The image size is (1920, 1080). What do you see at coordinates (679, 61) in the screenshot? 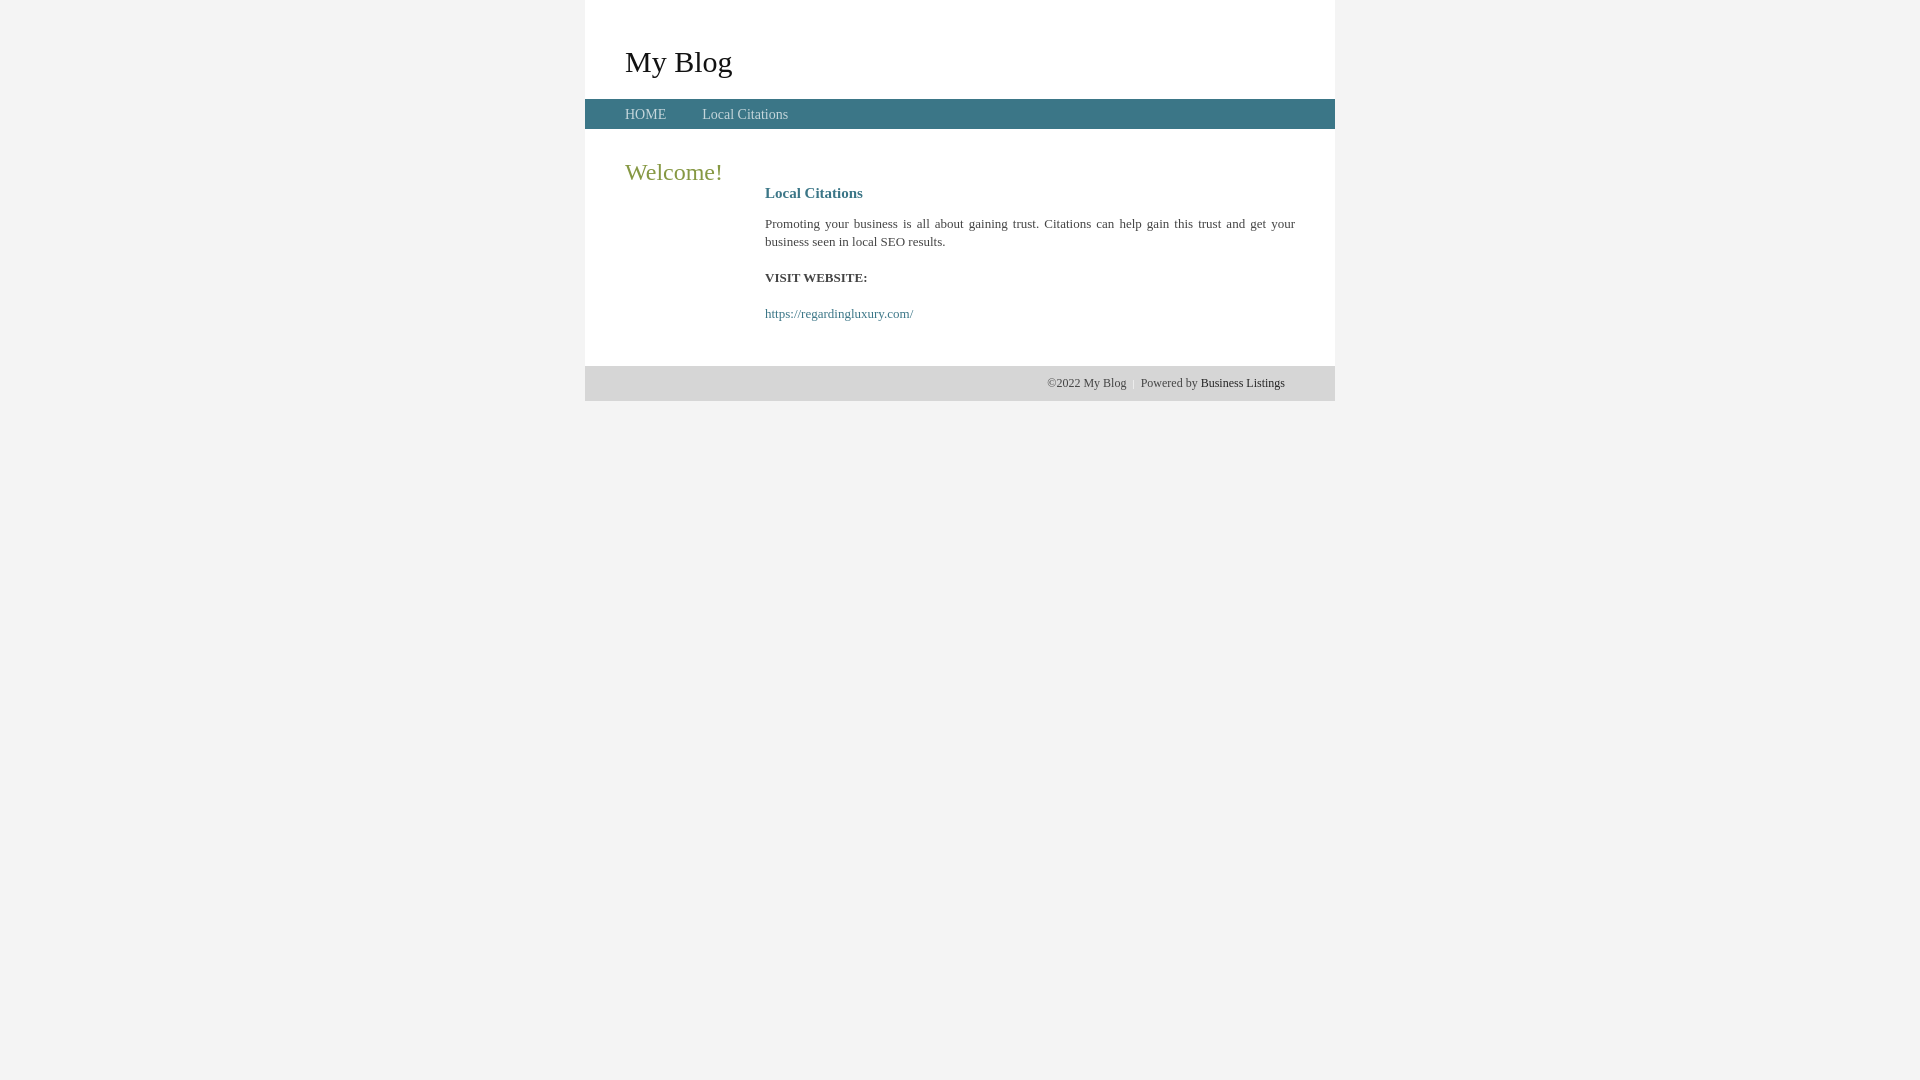
I see `My Blog` at bounding box center [679, 61].